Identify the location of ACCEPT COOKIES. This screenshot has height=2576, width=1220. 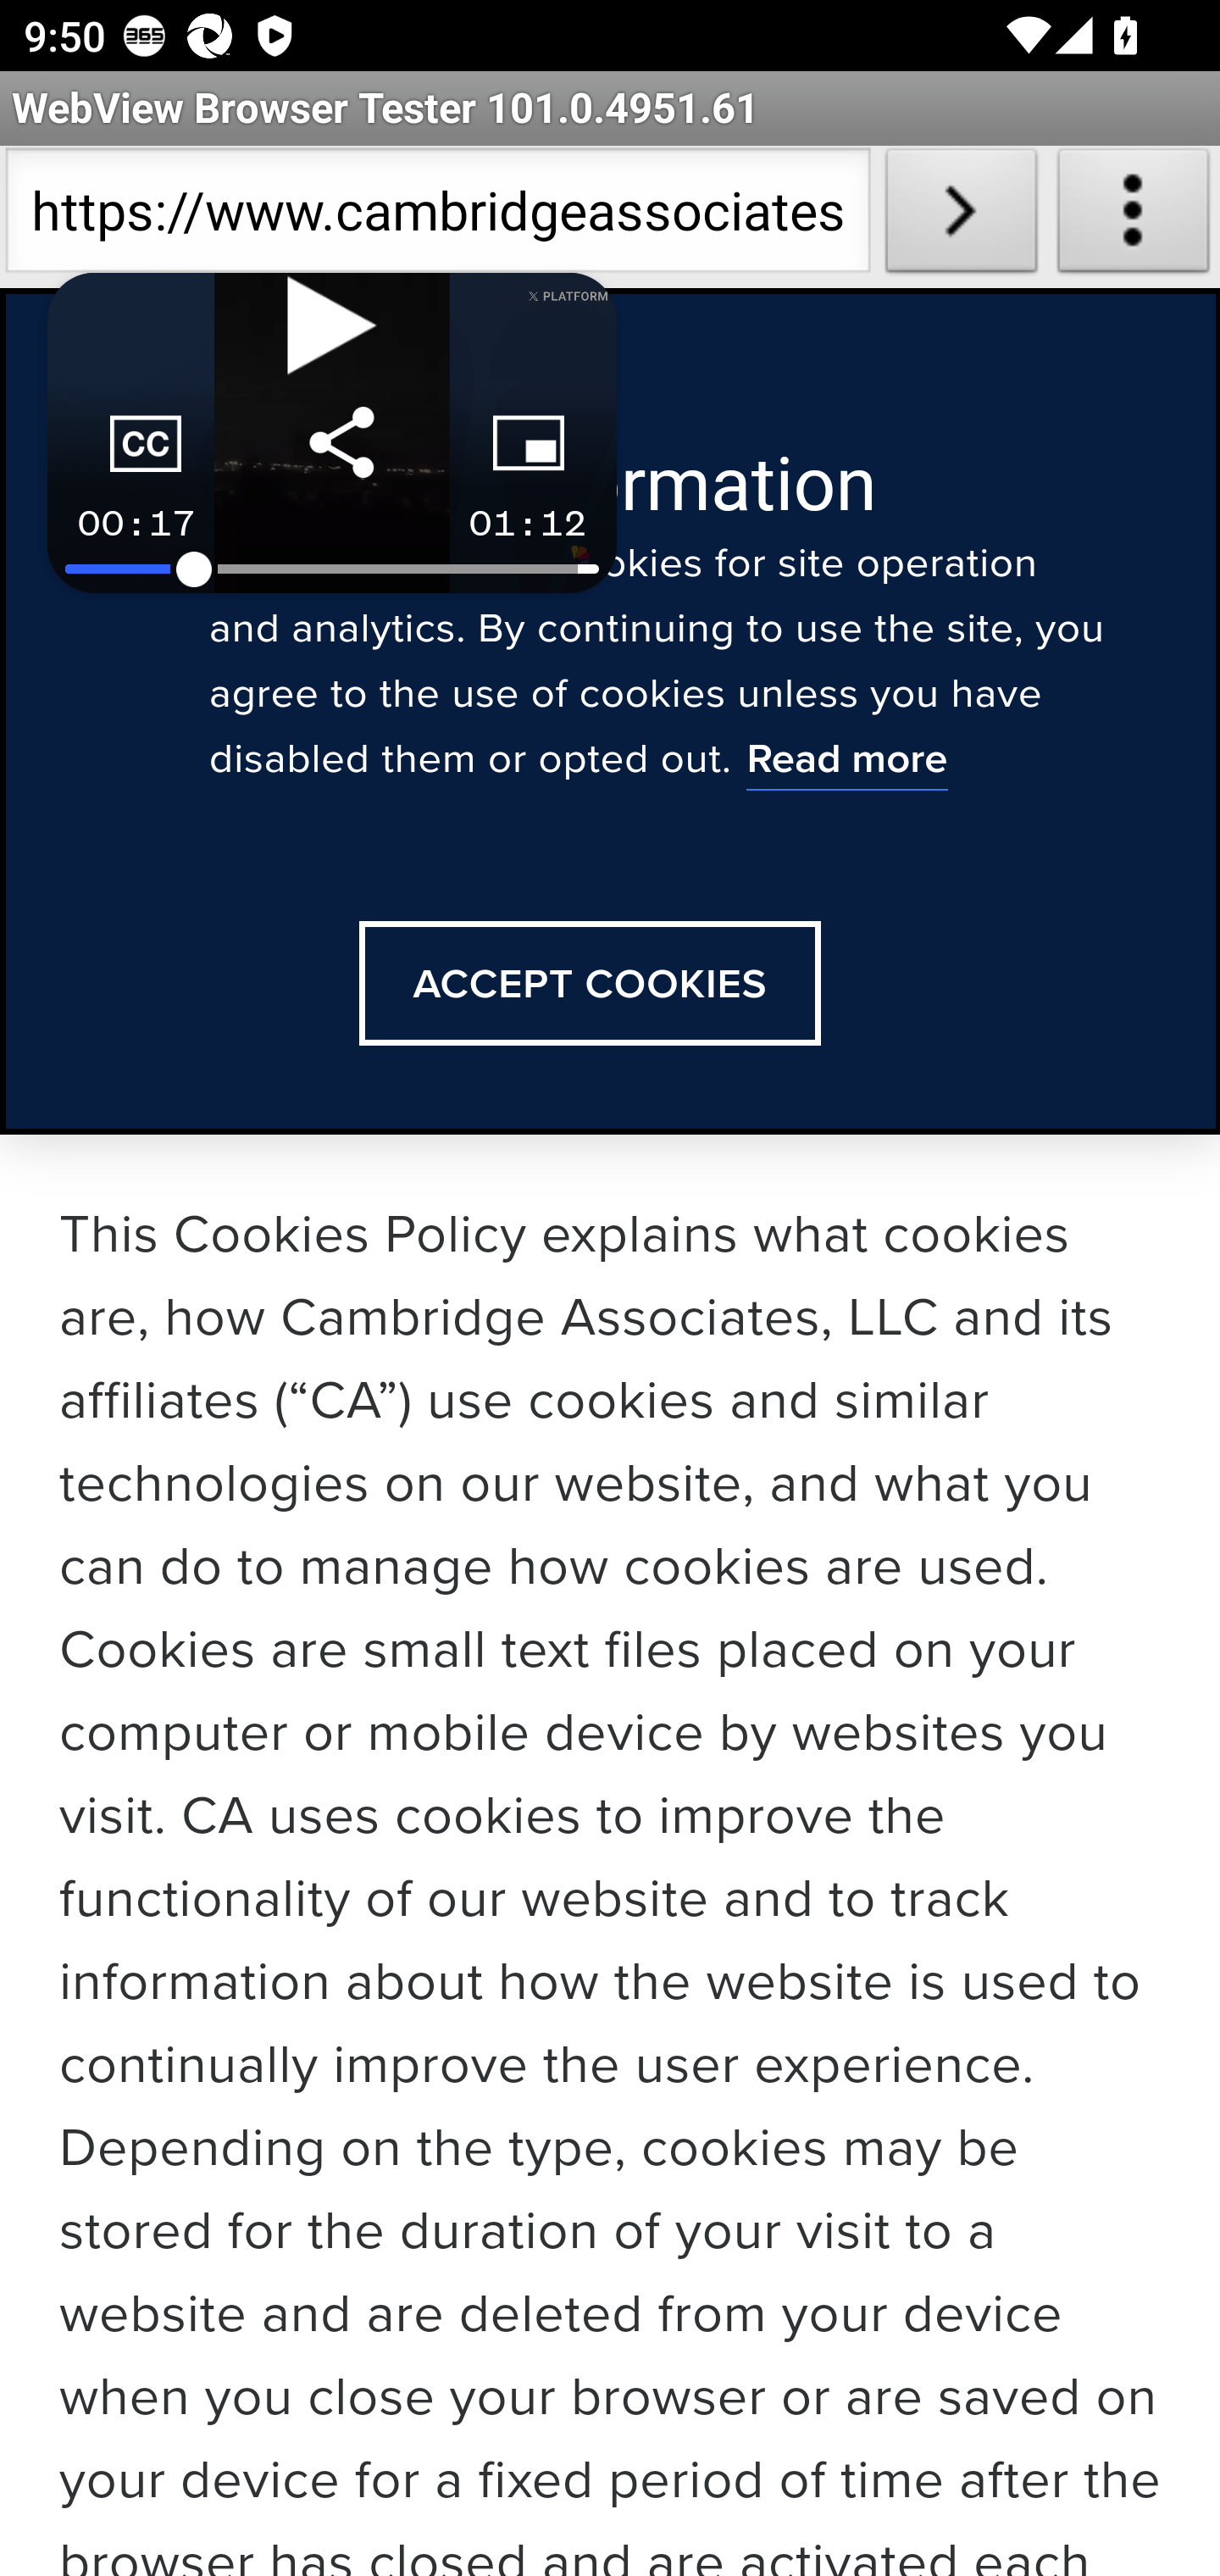
(590, 984).